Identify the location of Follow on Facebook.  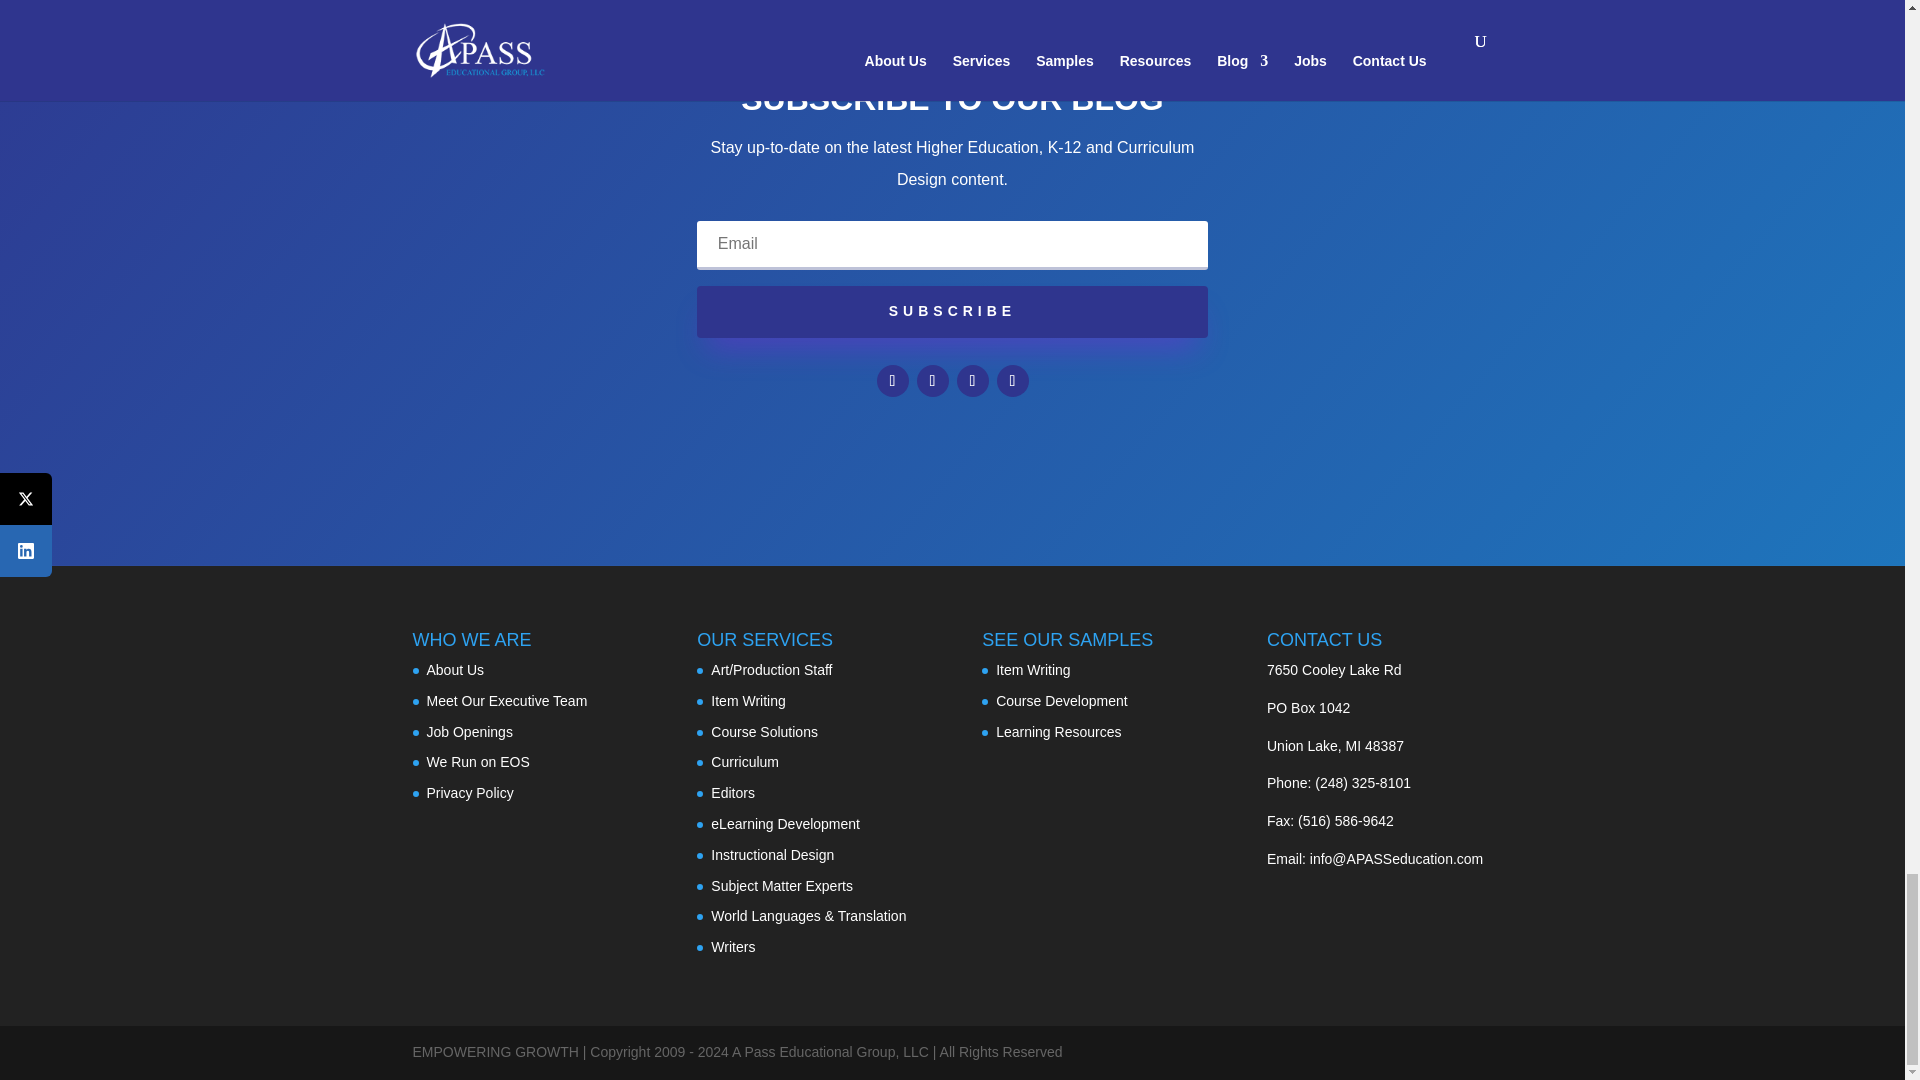
(892, 381).